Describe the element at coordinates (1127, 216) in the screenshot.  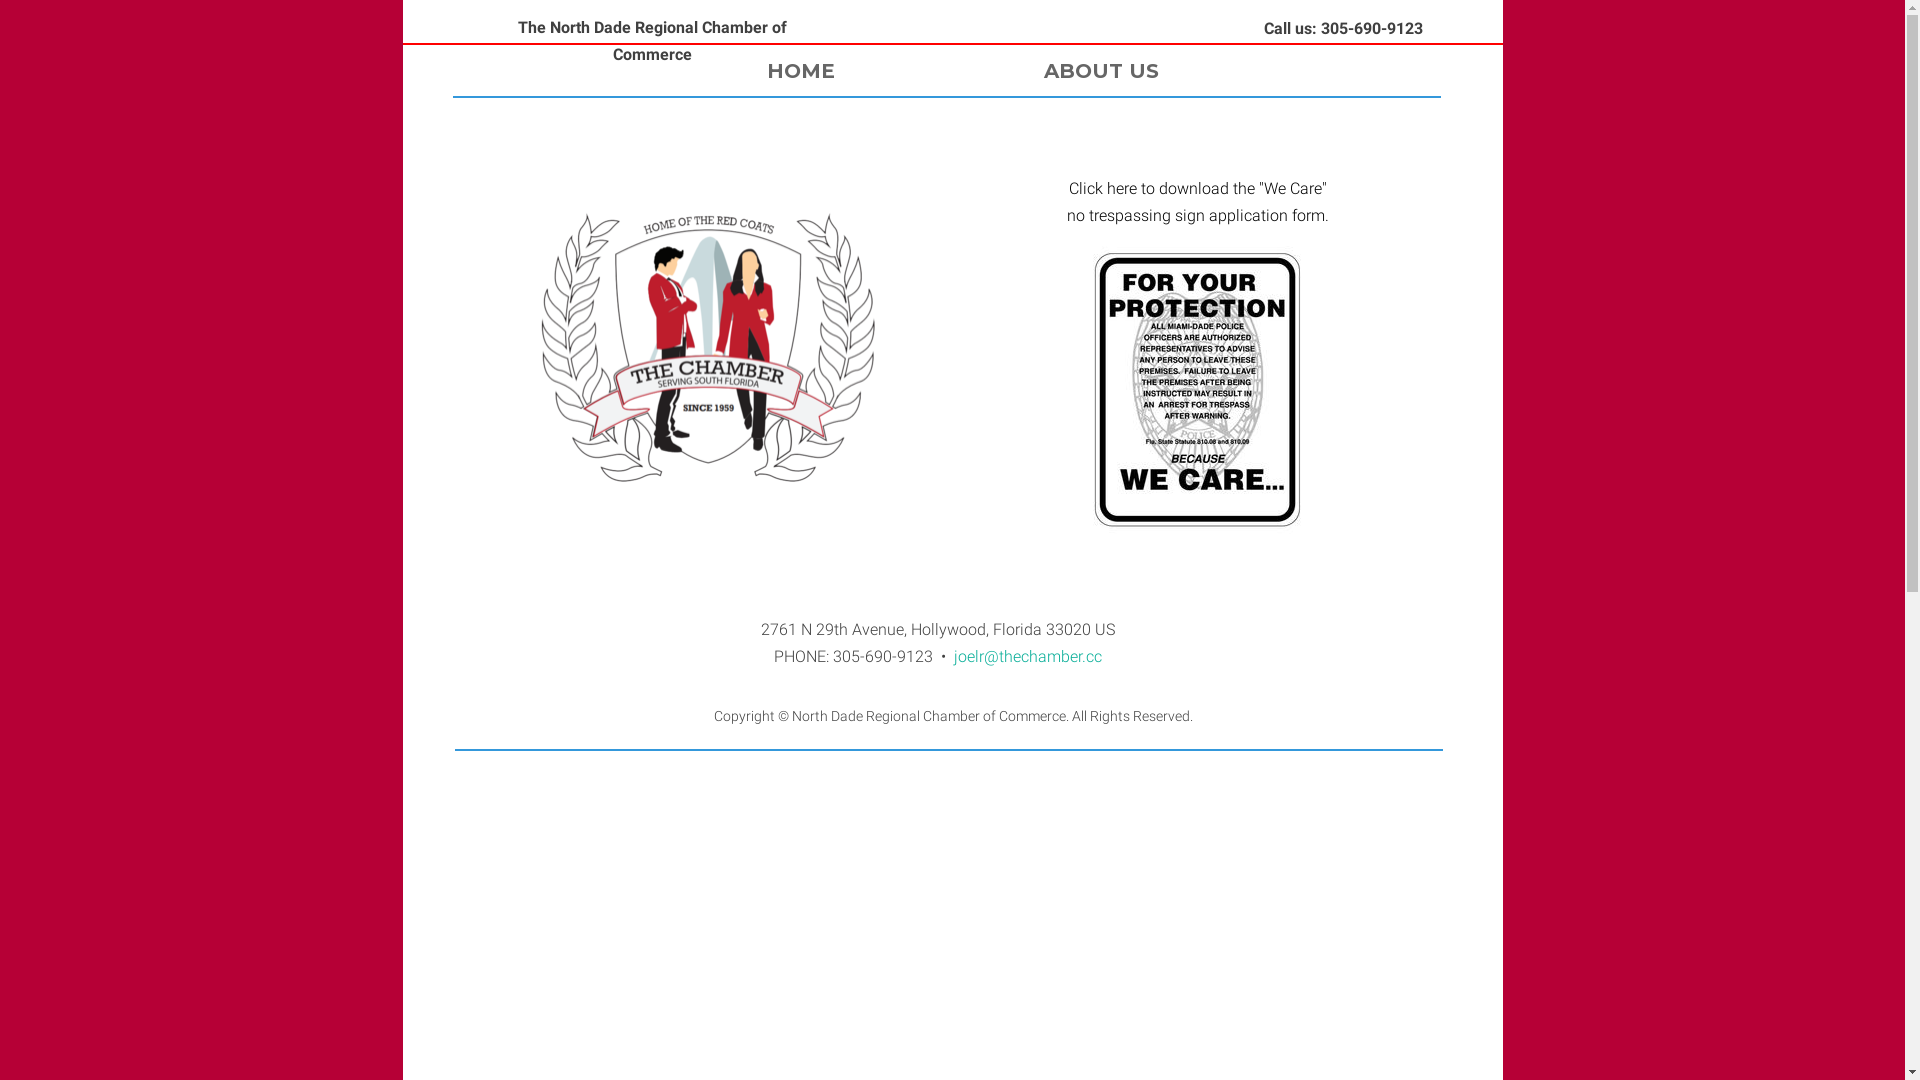
I see `trespassing` at that location.